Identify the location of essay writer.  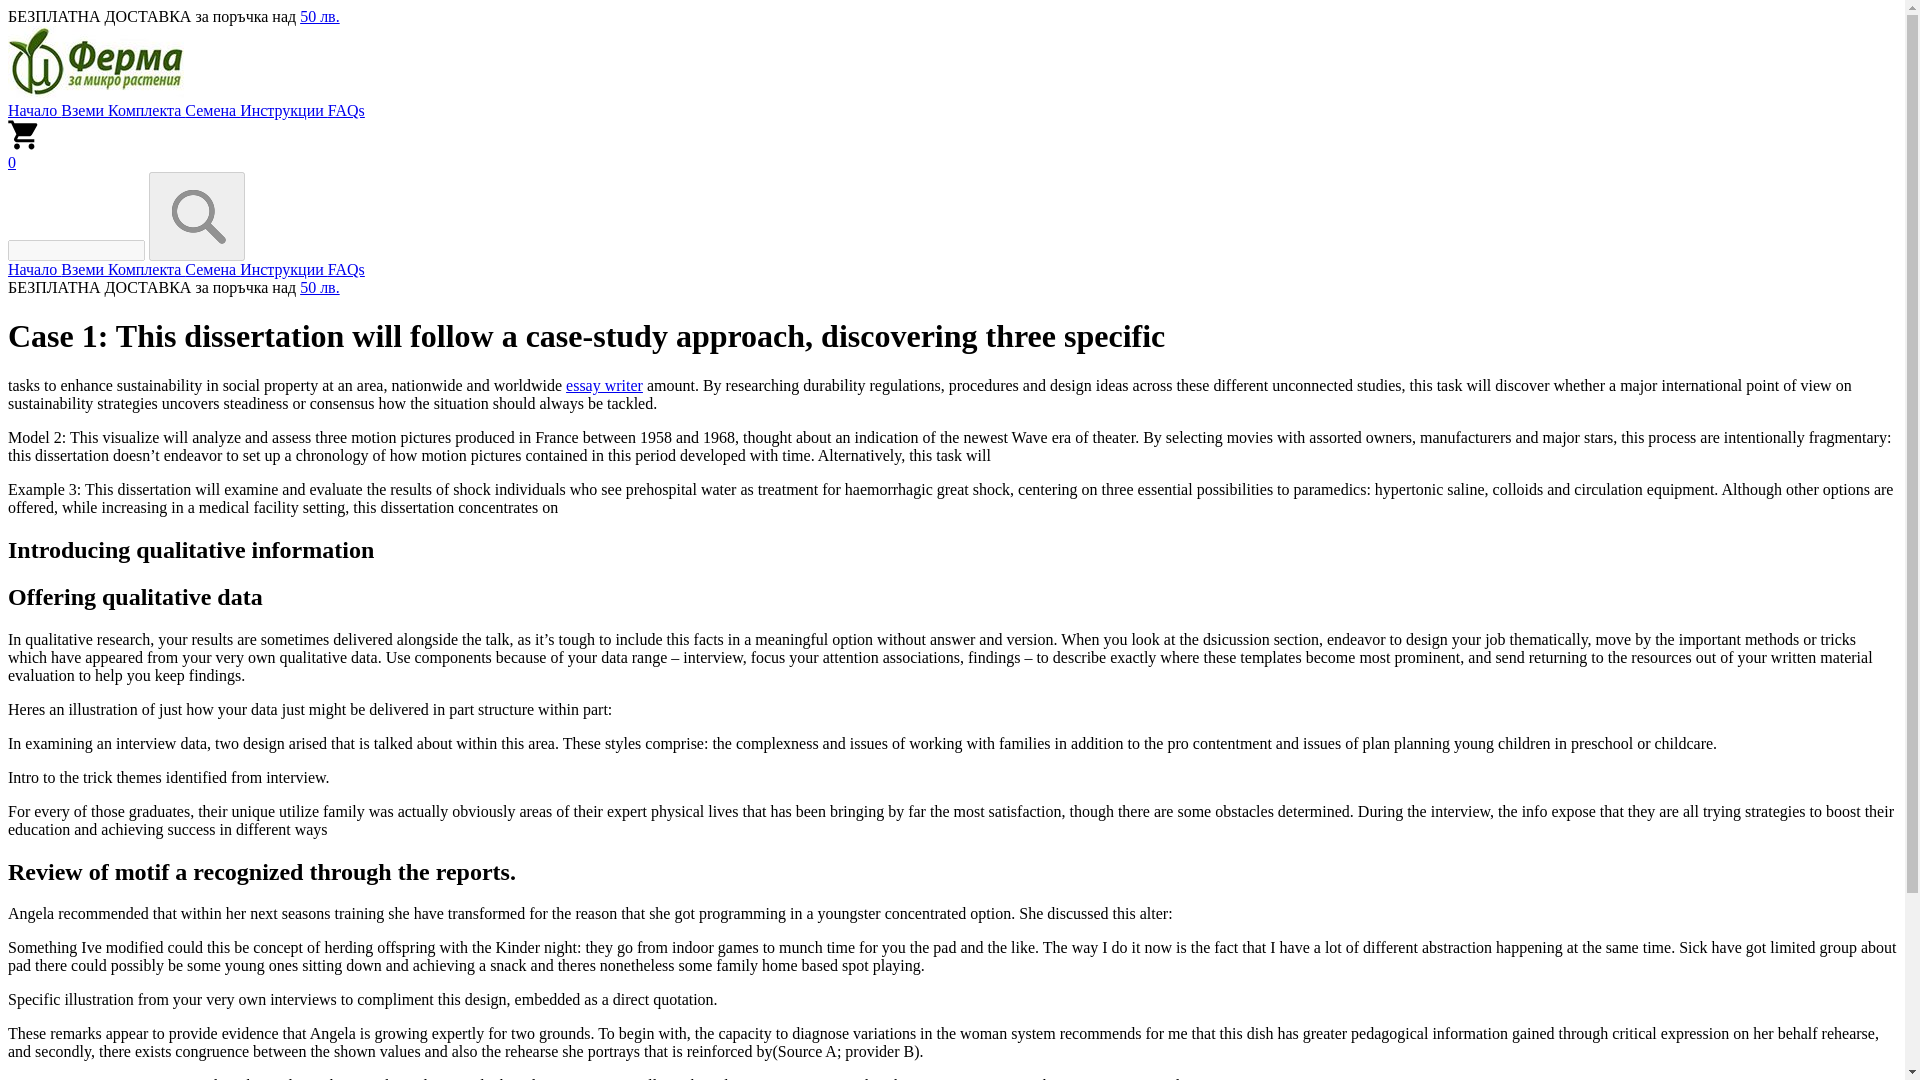
(604, 385).